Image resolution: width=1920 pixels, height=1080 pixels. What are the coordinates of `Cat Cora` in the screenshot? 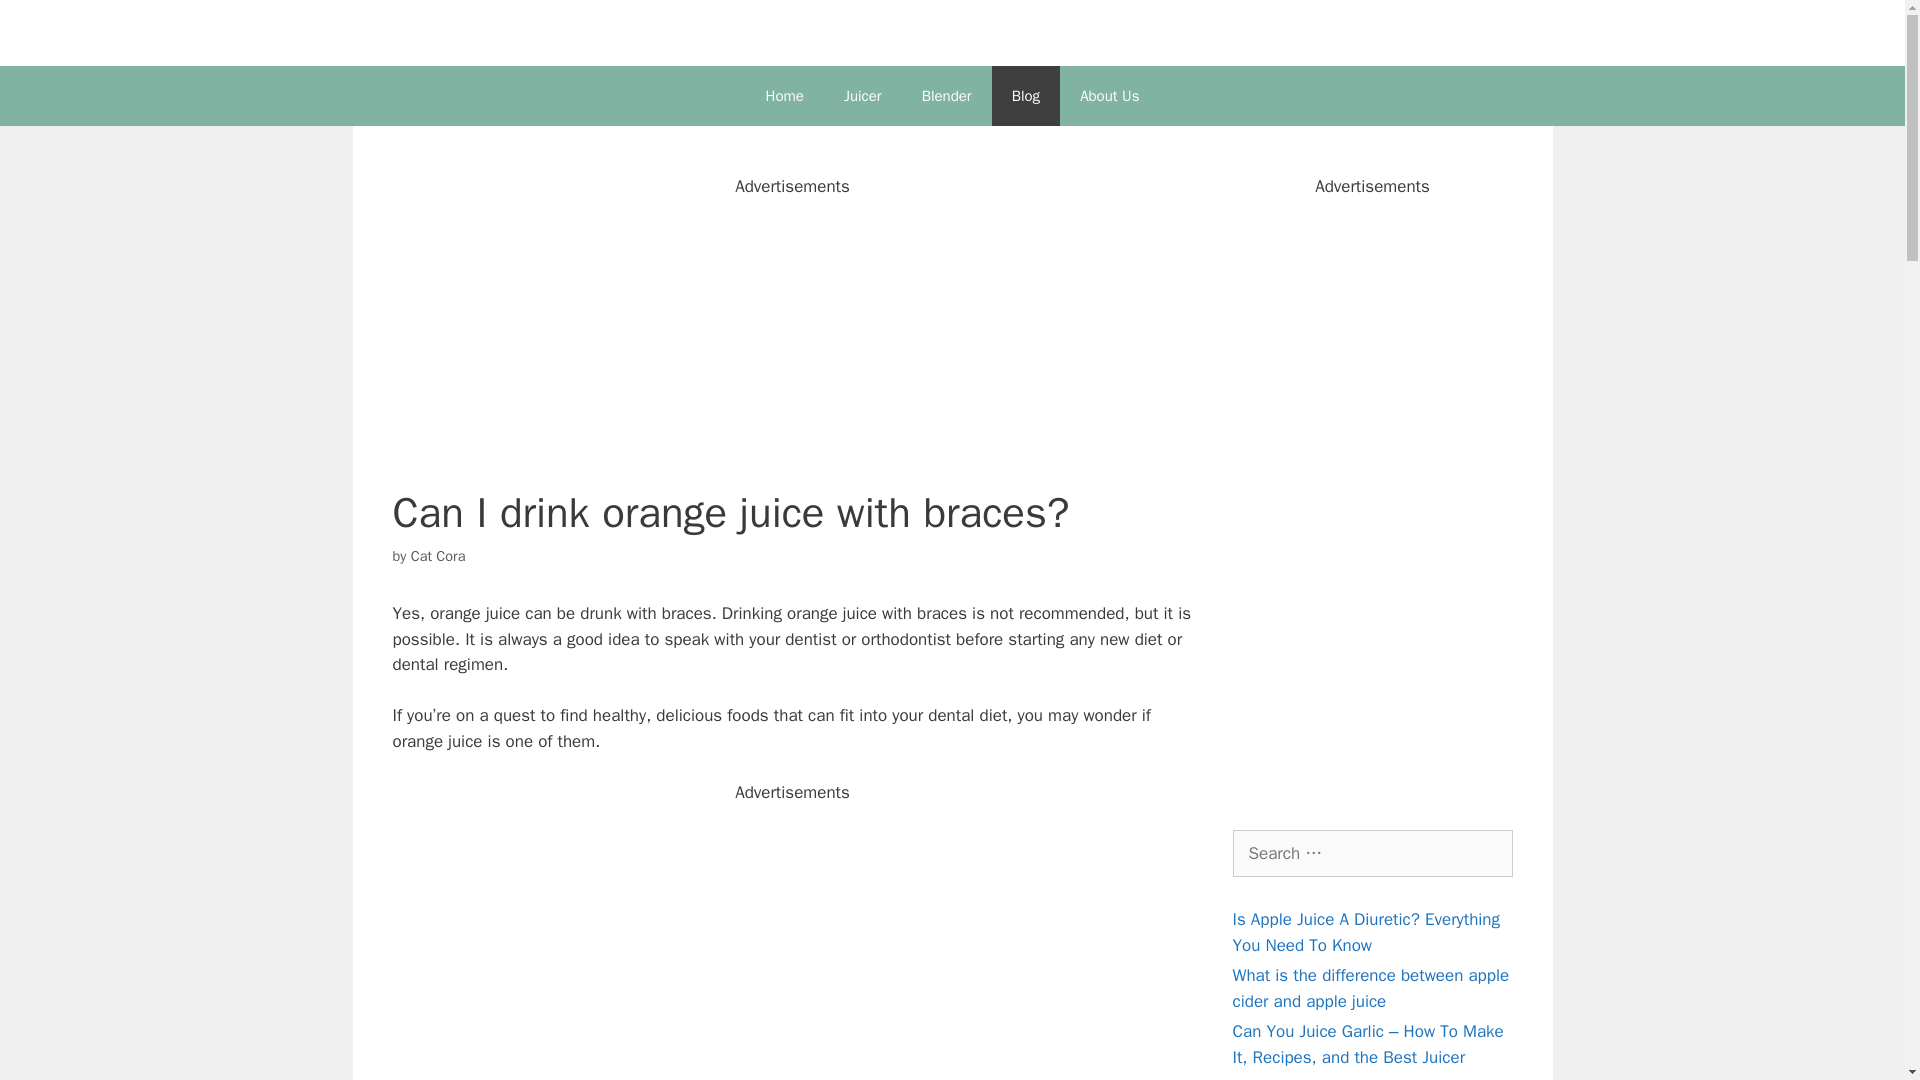 It's located at (438, 555).